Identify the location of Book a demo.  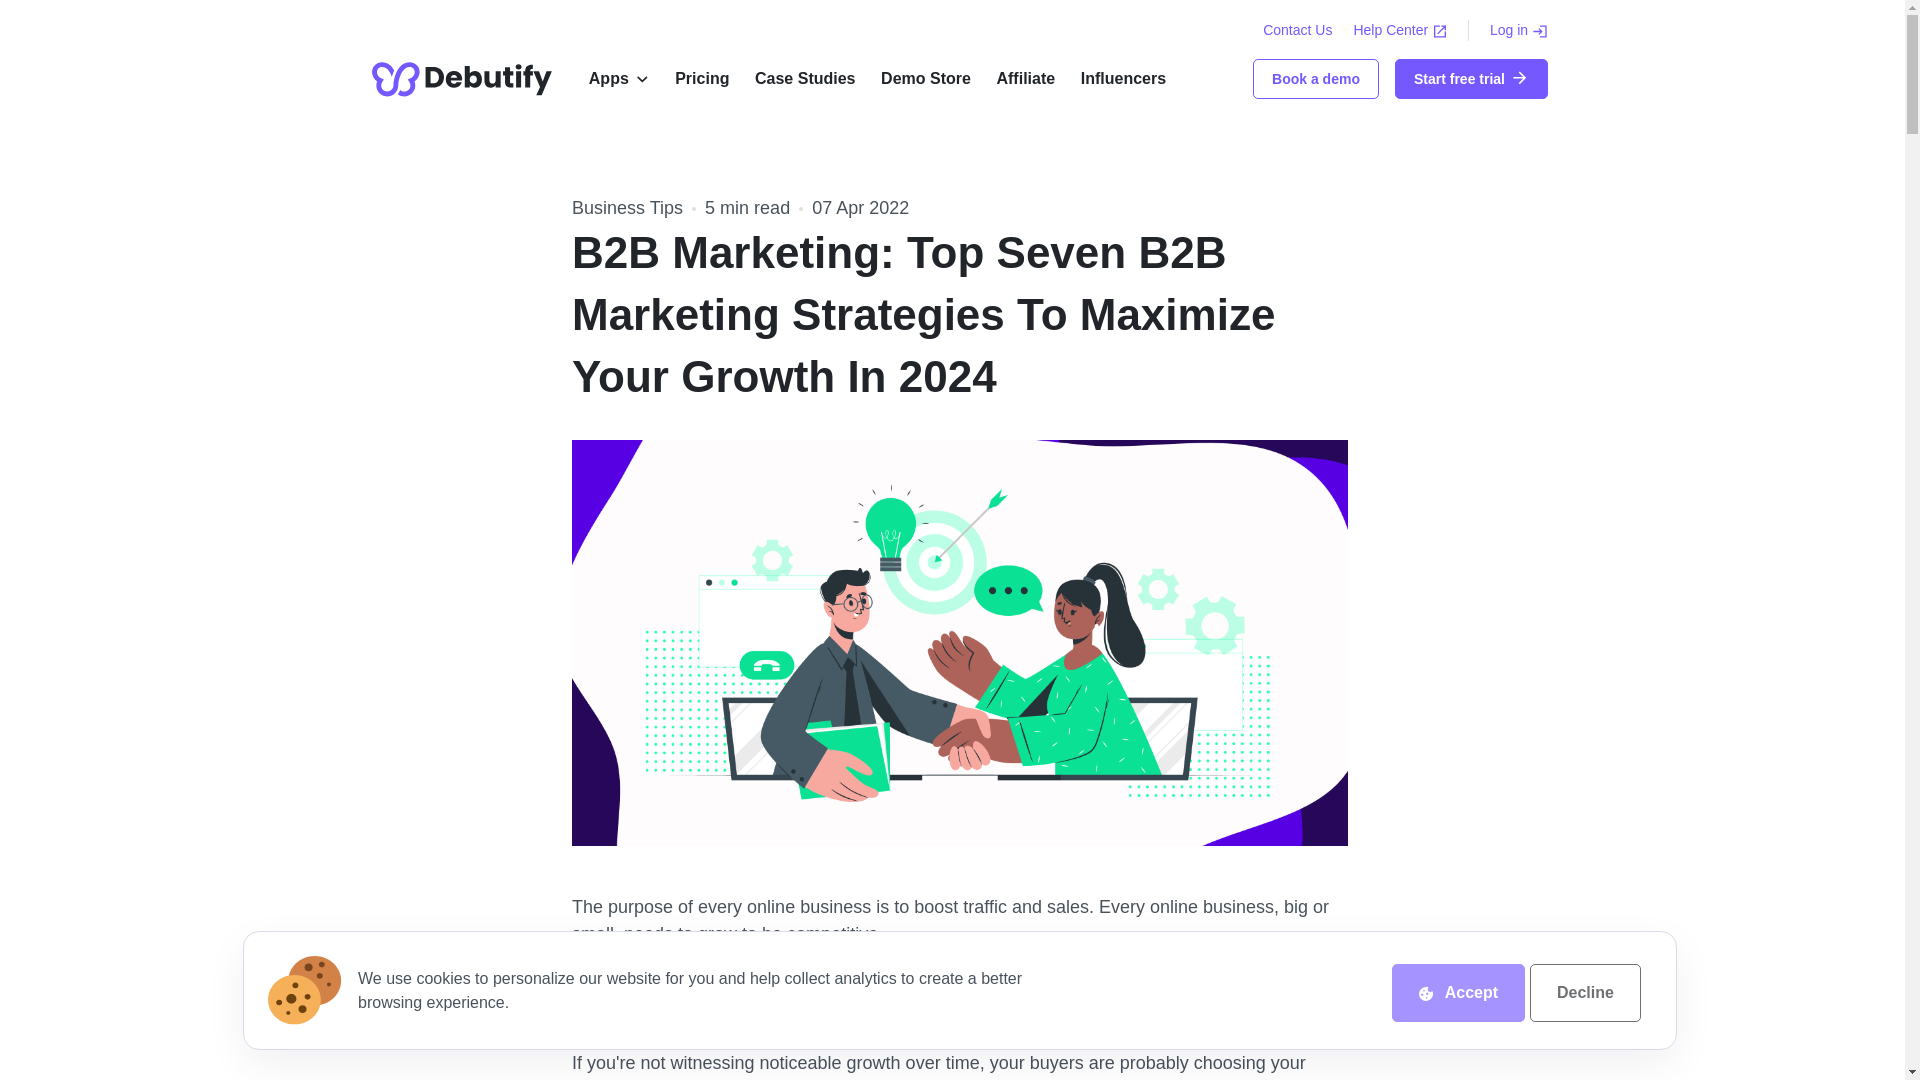
(1316, 79).